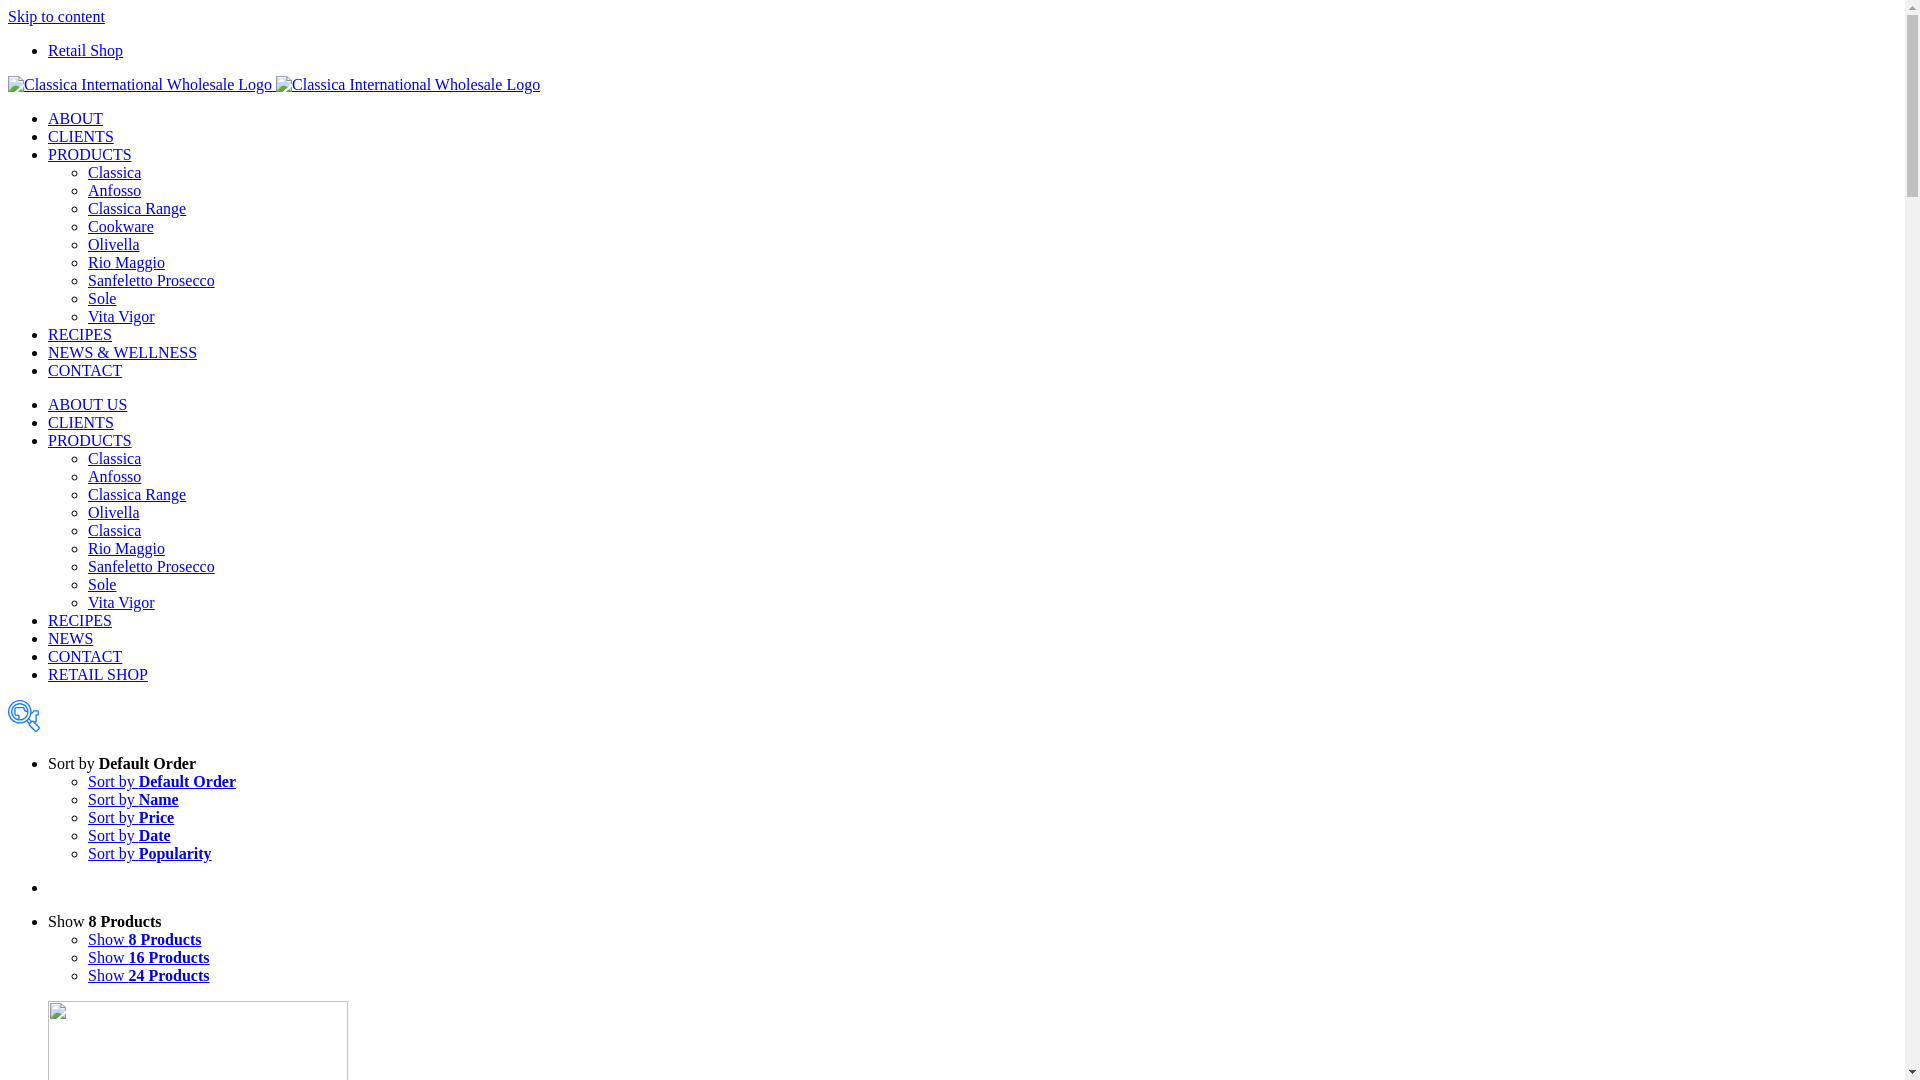 Image resolution: width=1920 pixels, height=1080 pixels. Describe the element at coordinates (122, 316) in the screenshot. I see `Vita Vigor` at that location.